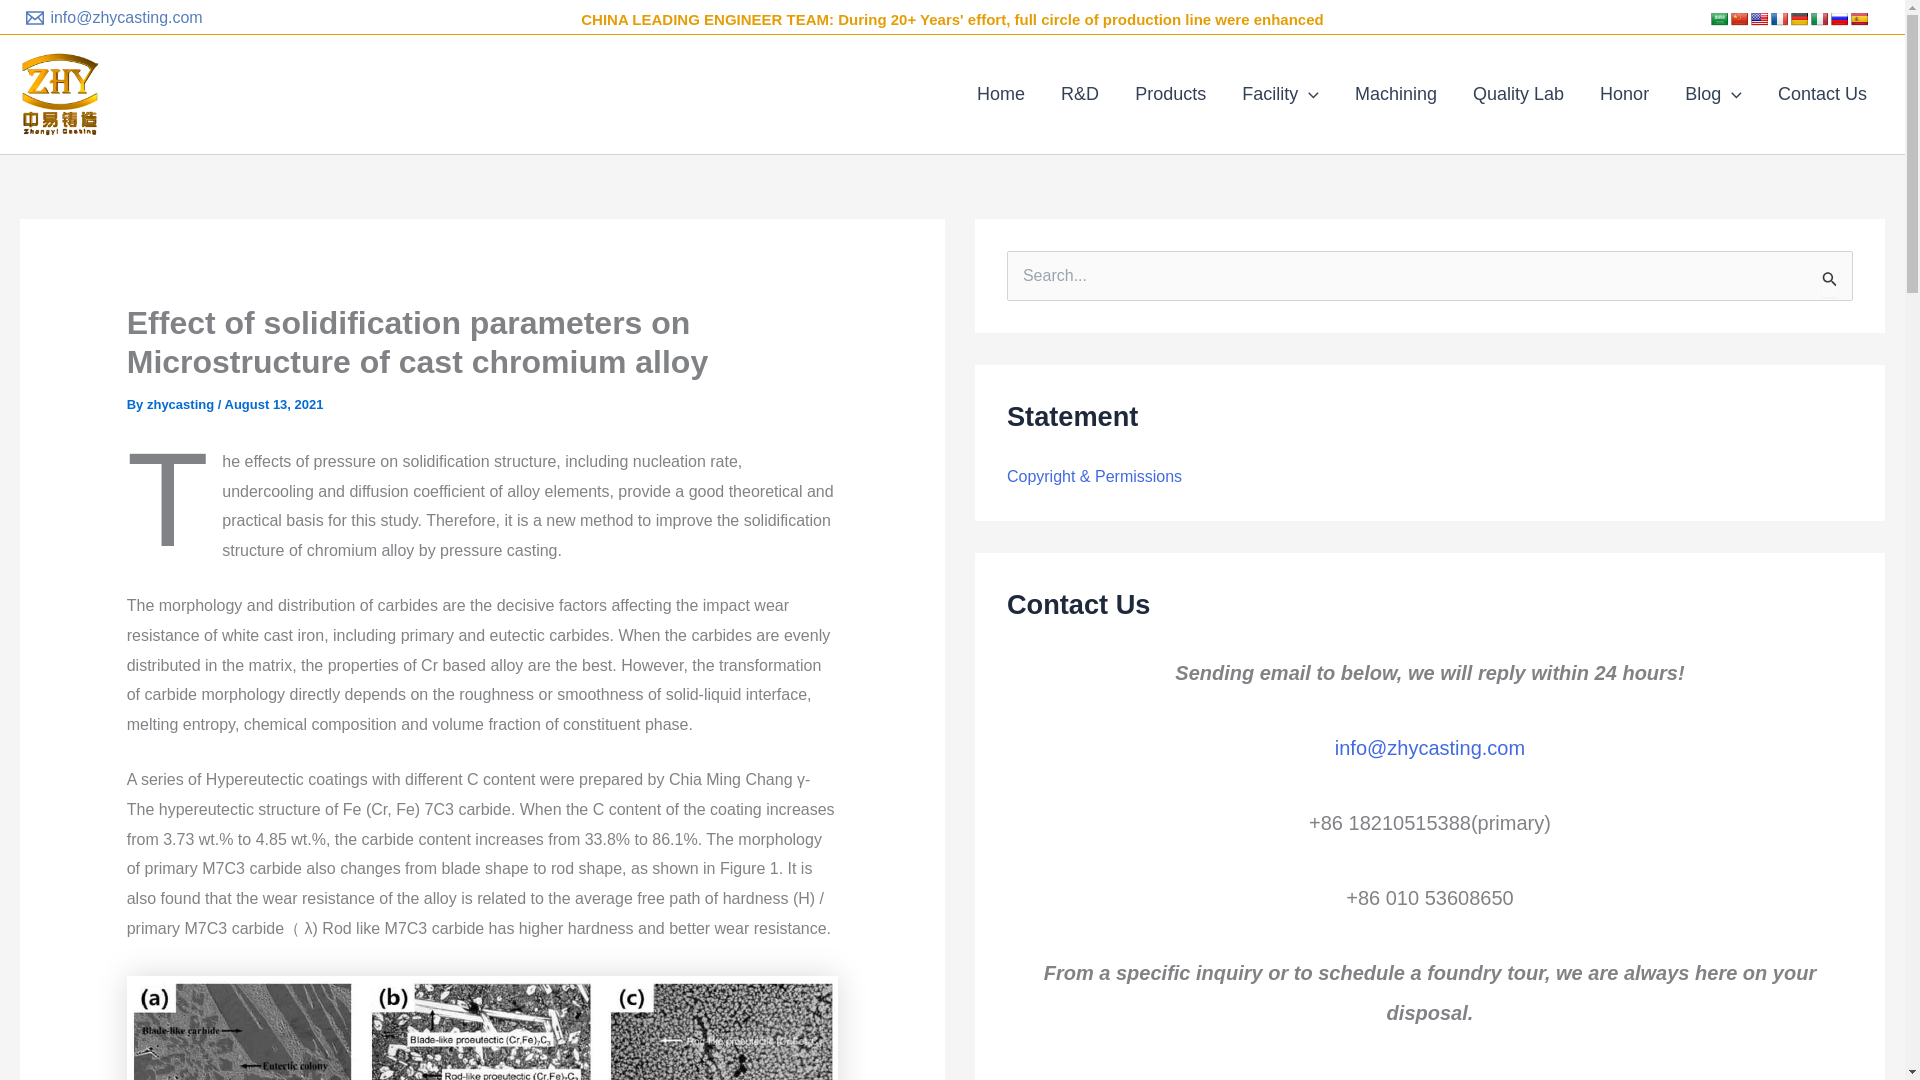  What do you see at coordinates (1396, 94) in the screenshot?
I see `Machining` at bounding box center [1396, 94].